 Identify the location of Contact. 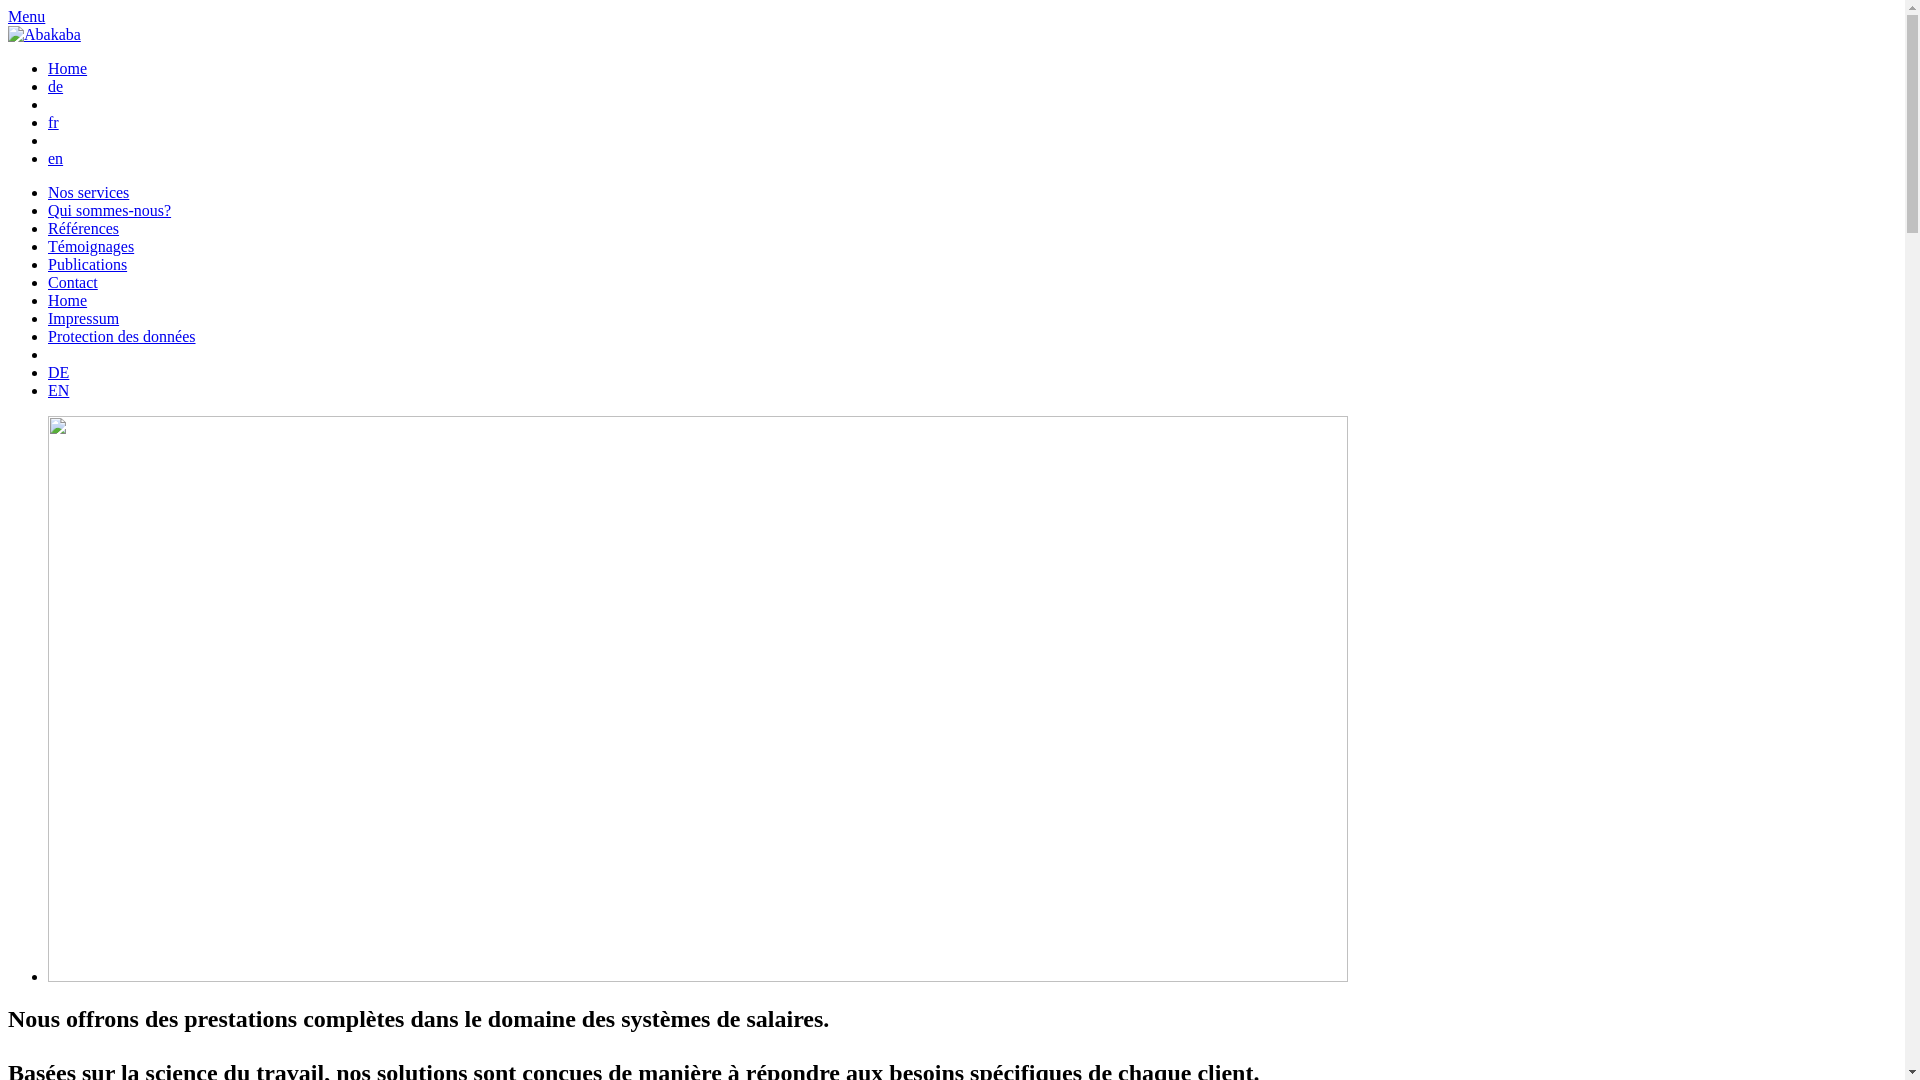
(73, 282).